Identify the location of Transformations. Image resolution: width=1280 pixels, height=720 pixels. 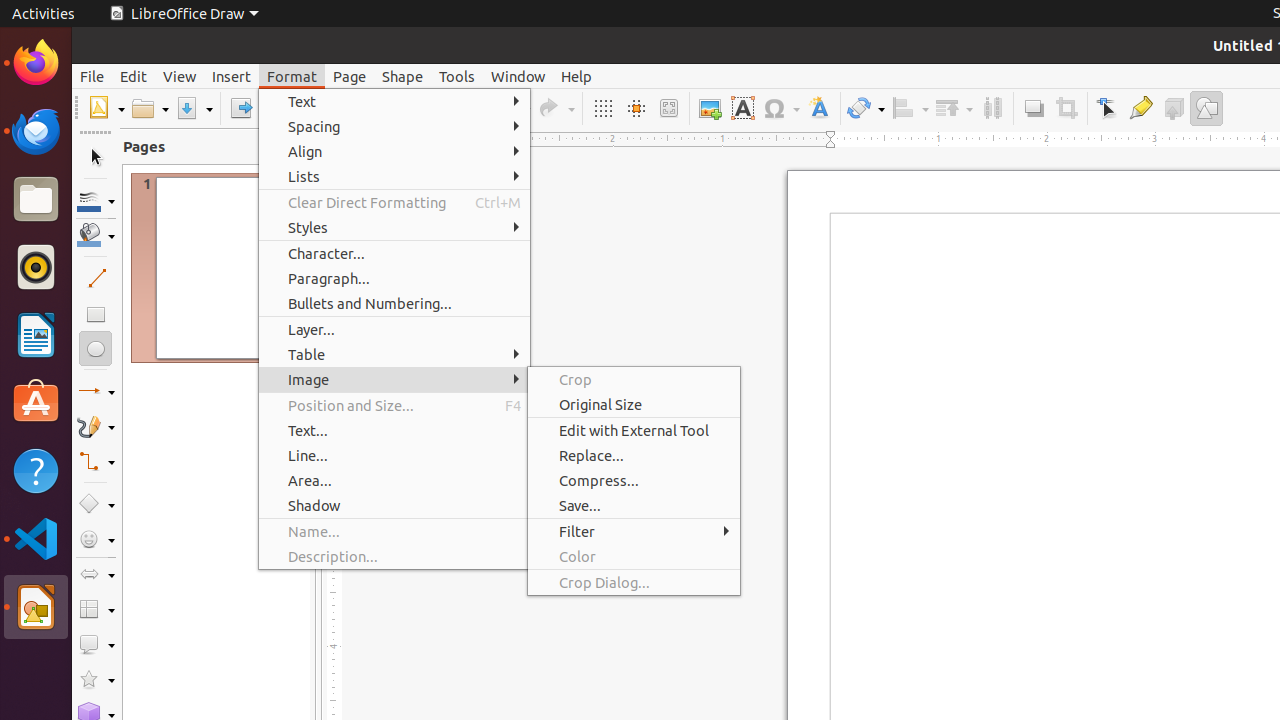
(866, 108).